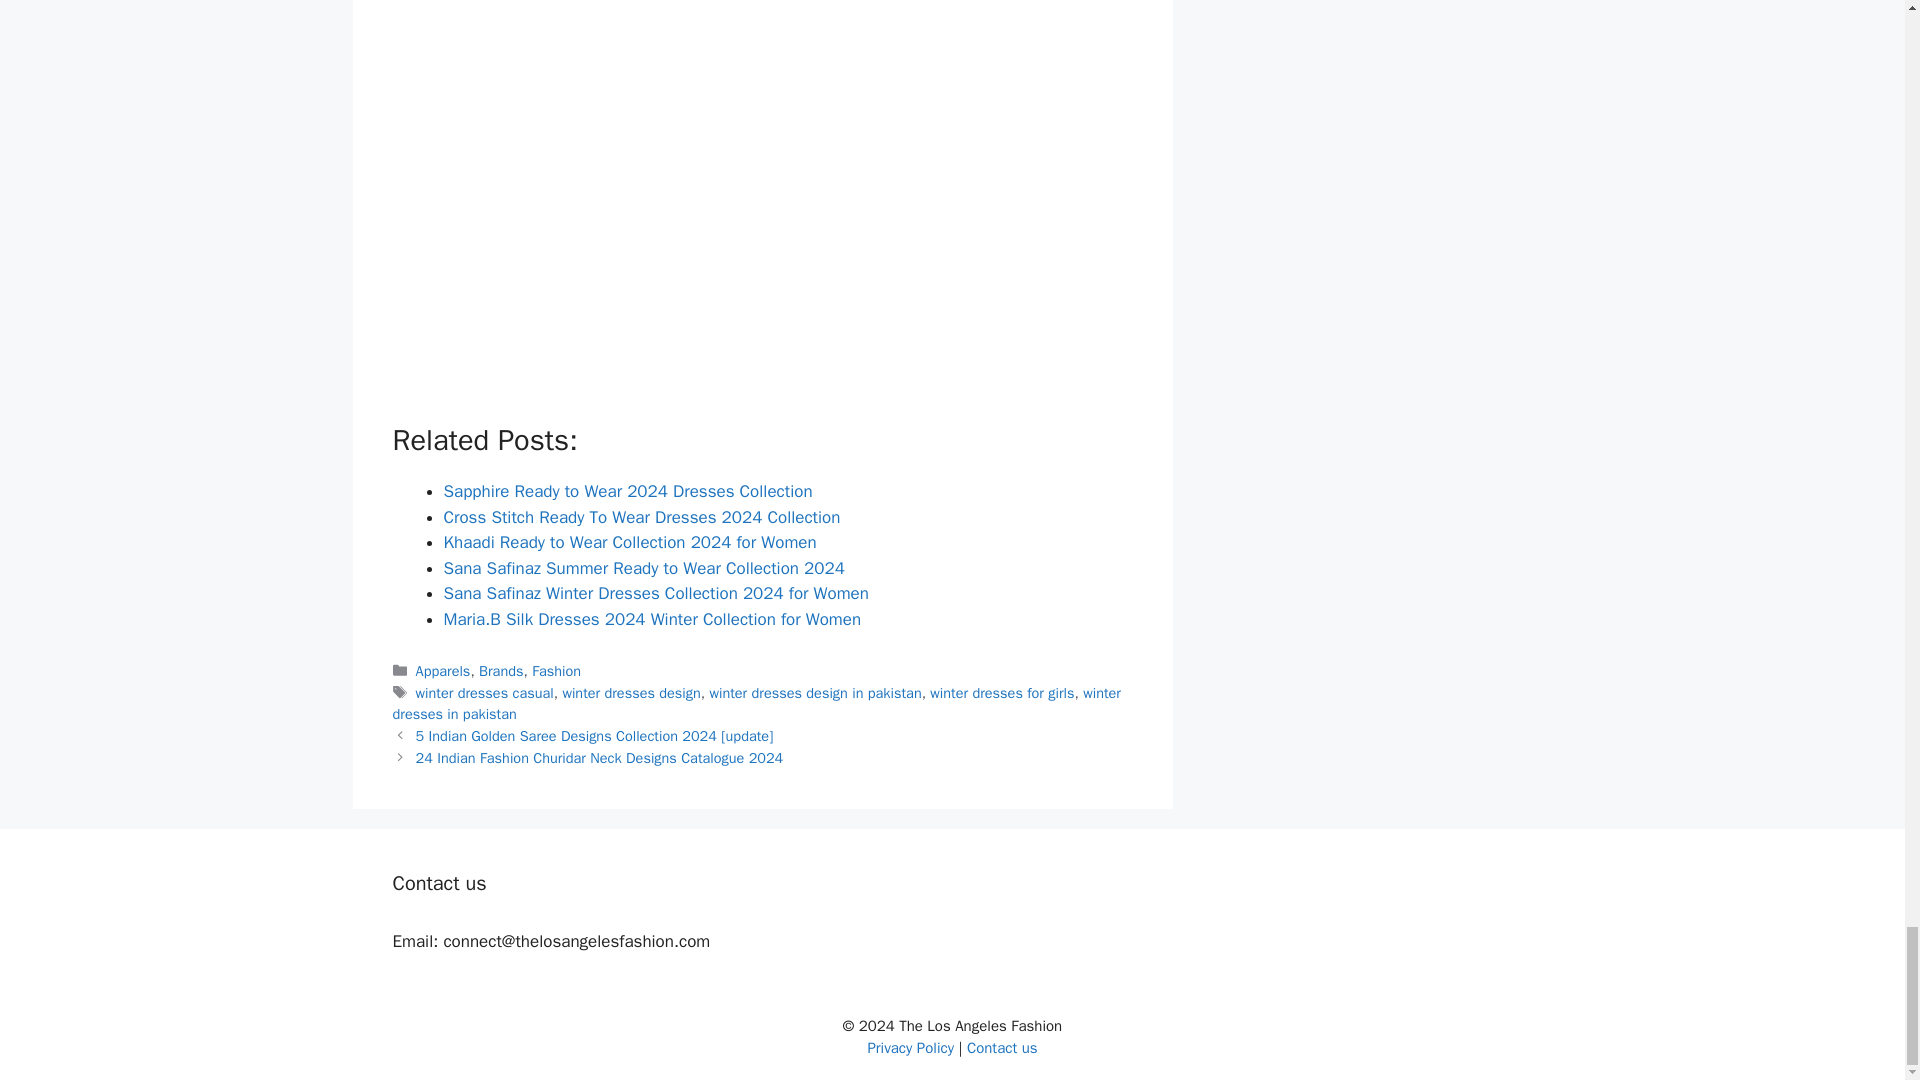 Image resolution: width=1920 pixels, height=1080 pixels. I want to click on Apparels, so click(443, 671).